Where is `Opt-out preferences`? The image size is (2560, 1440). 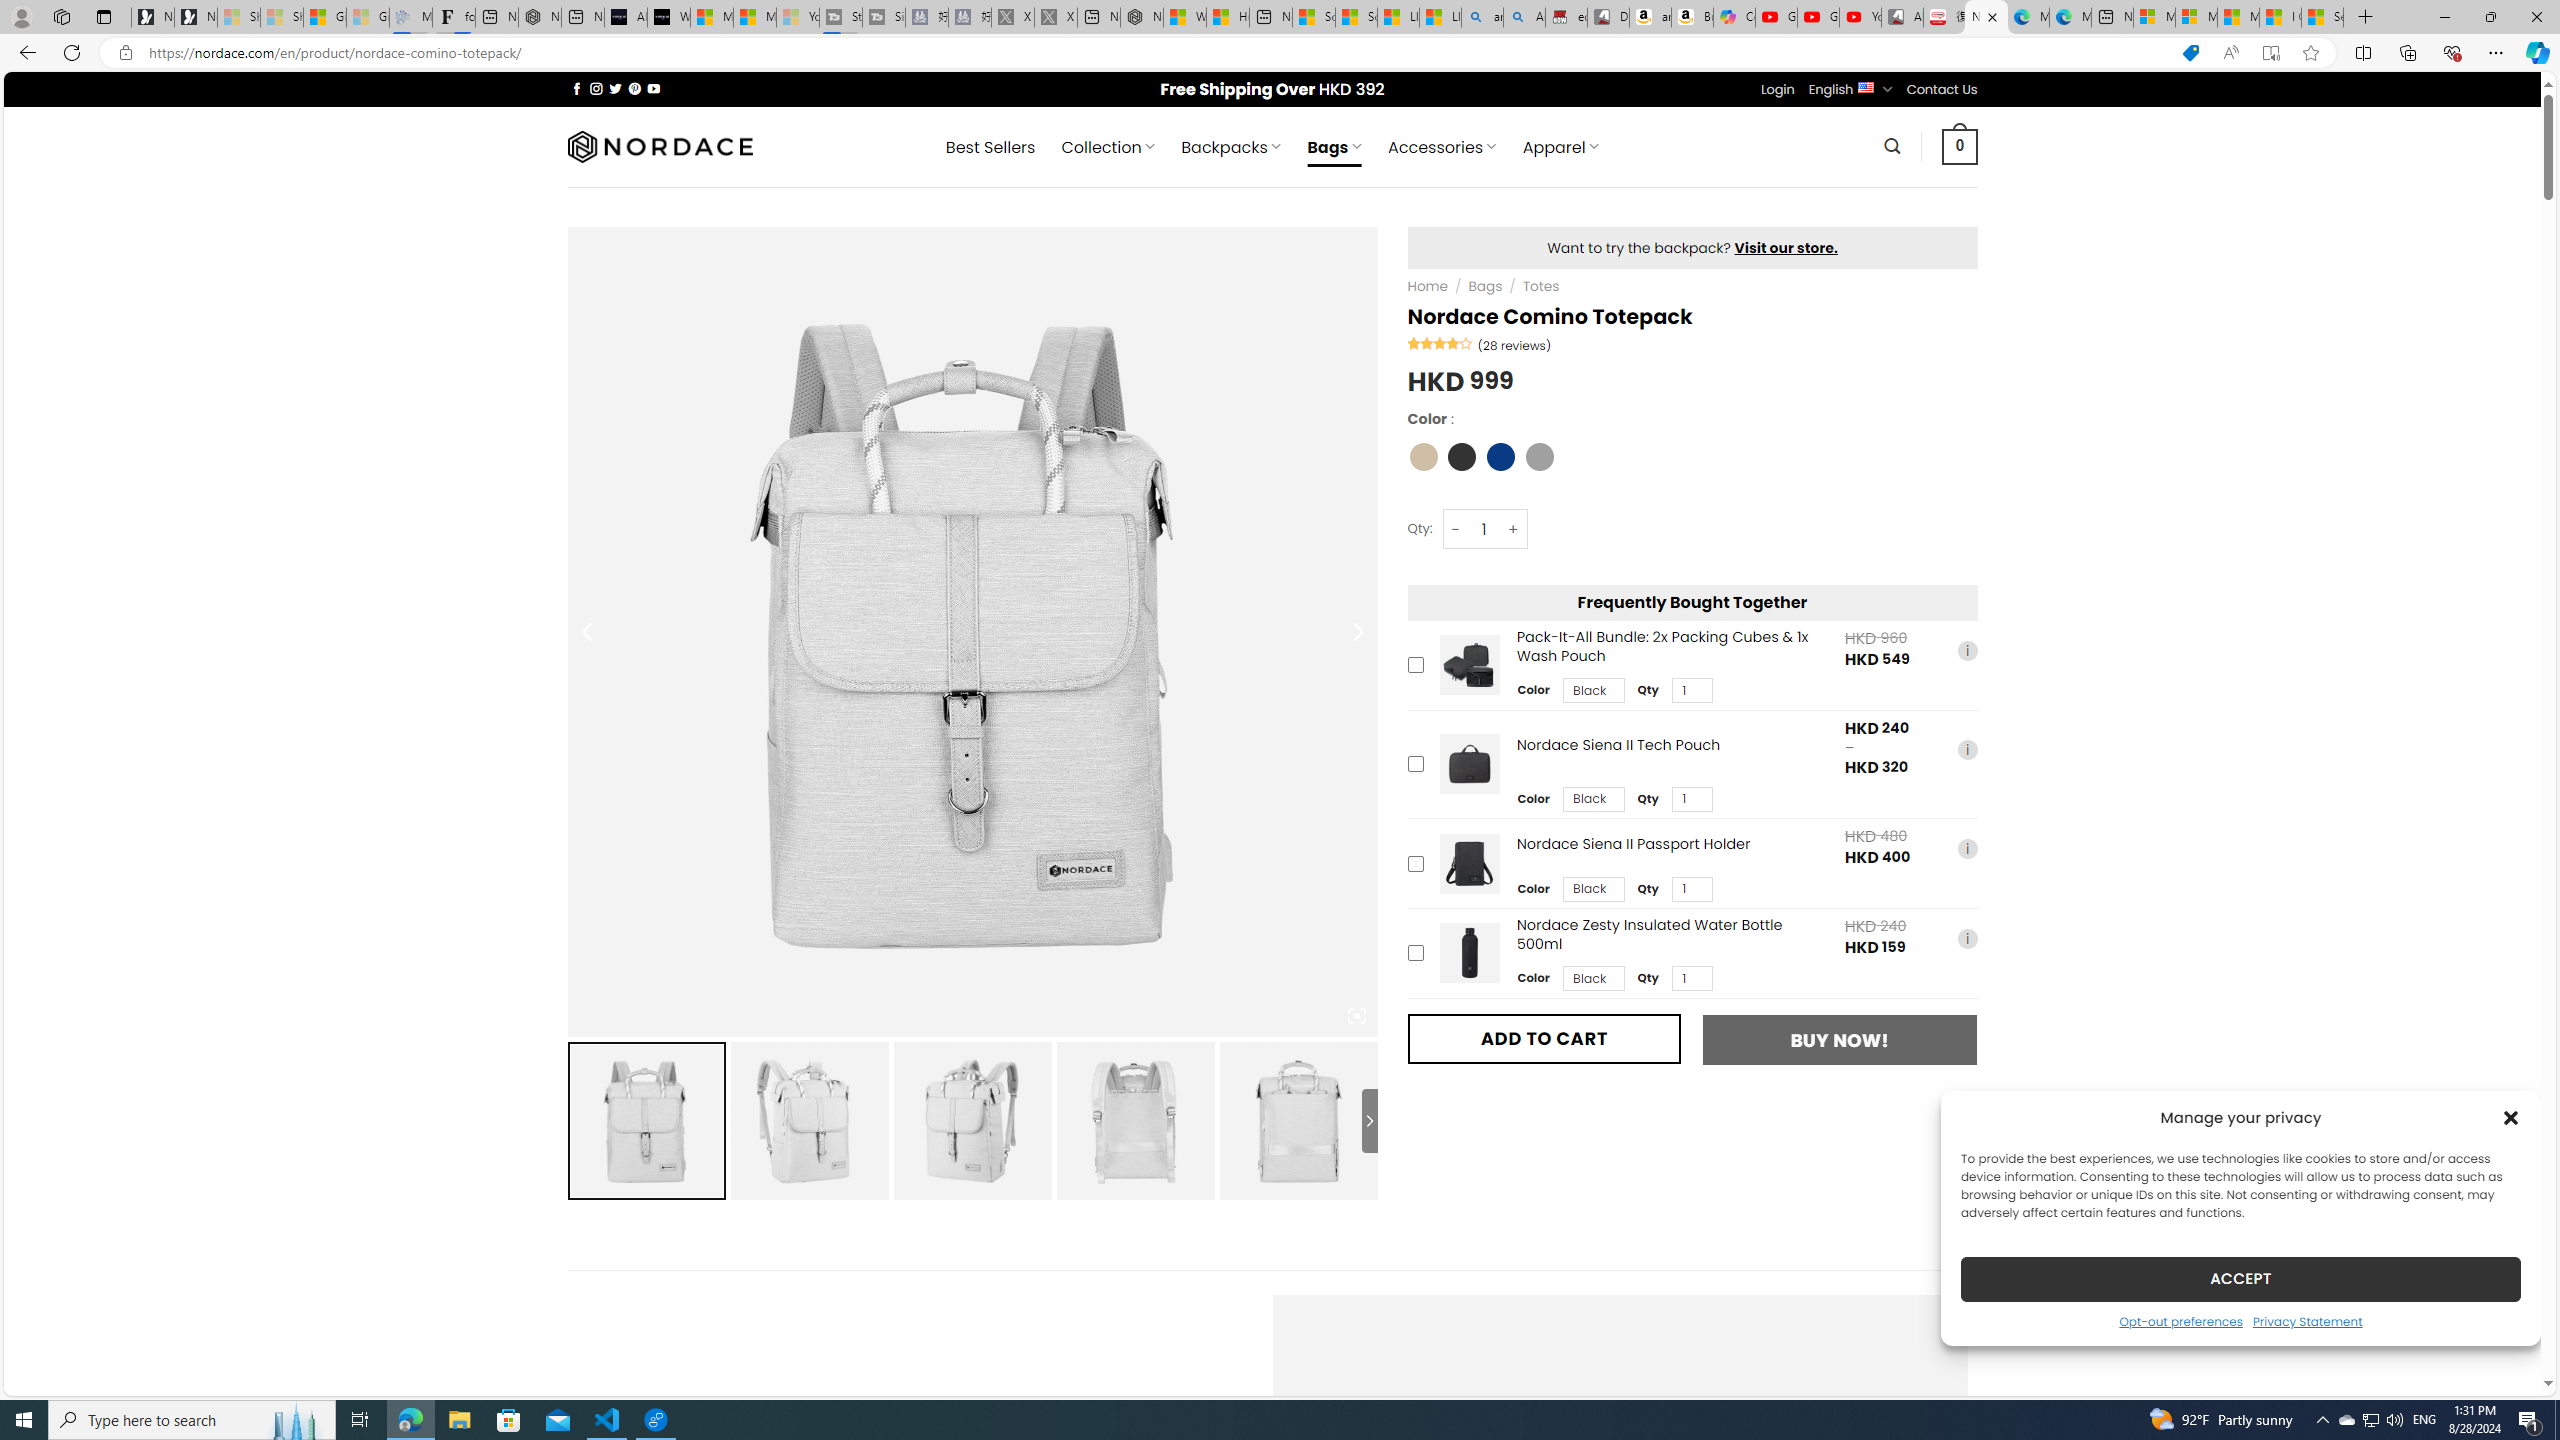 Opt-out preferences is located at coordinates (2180, 1320).